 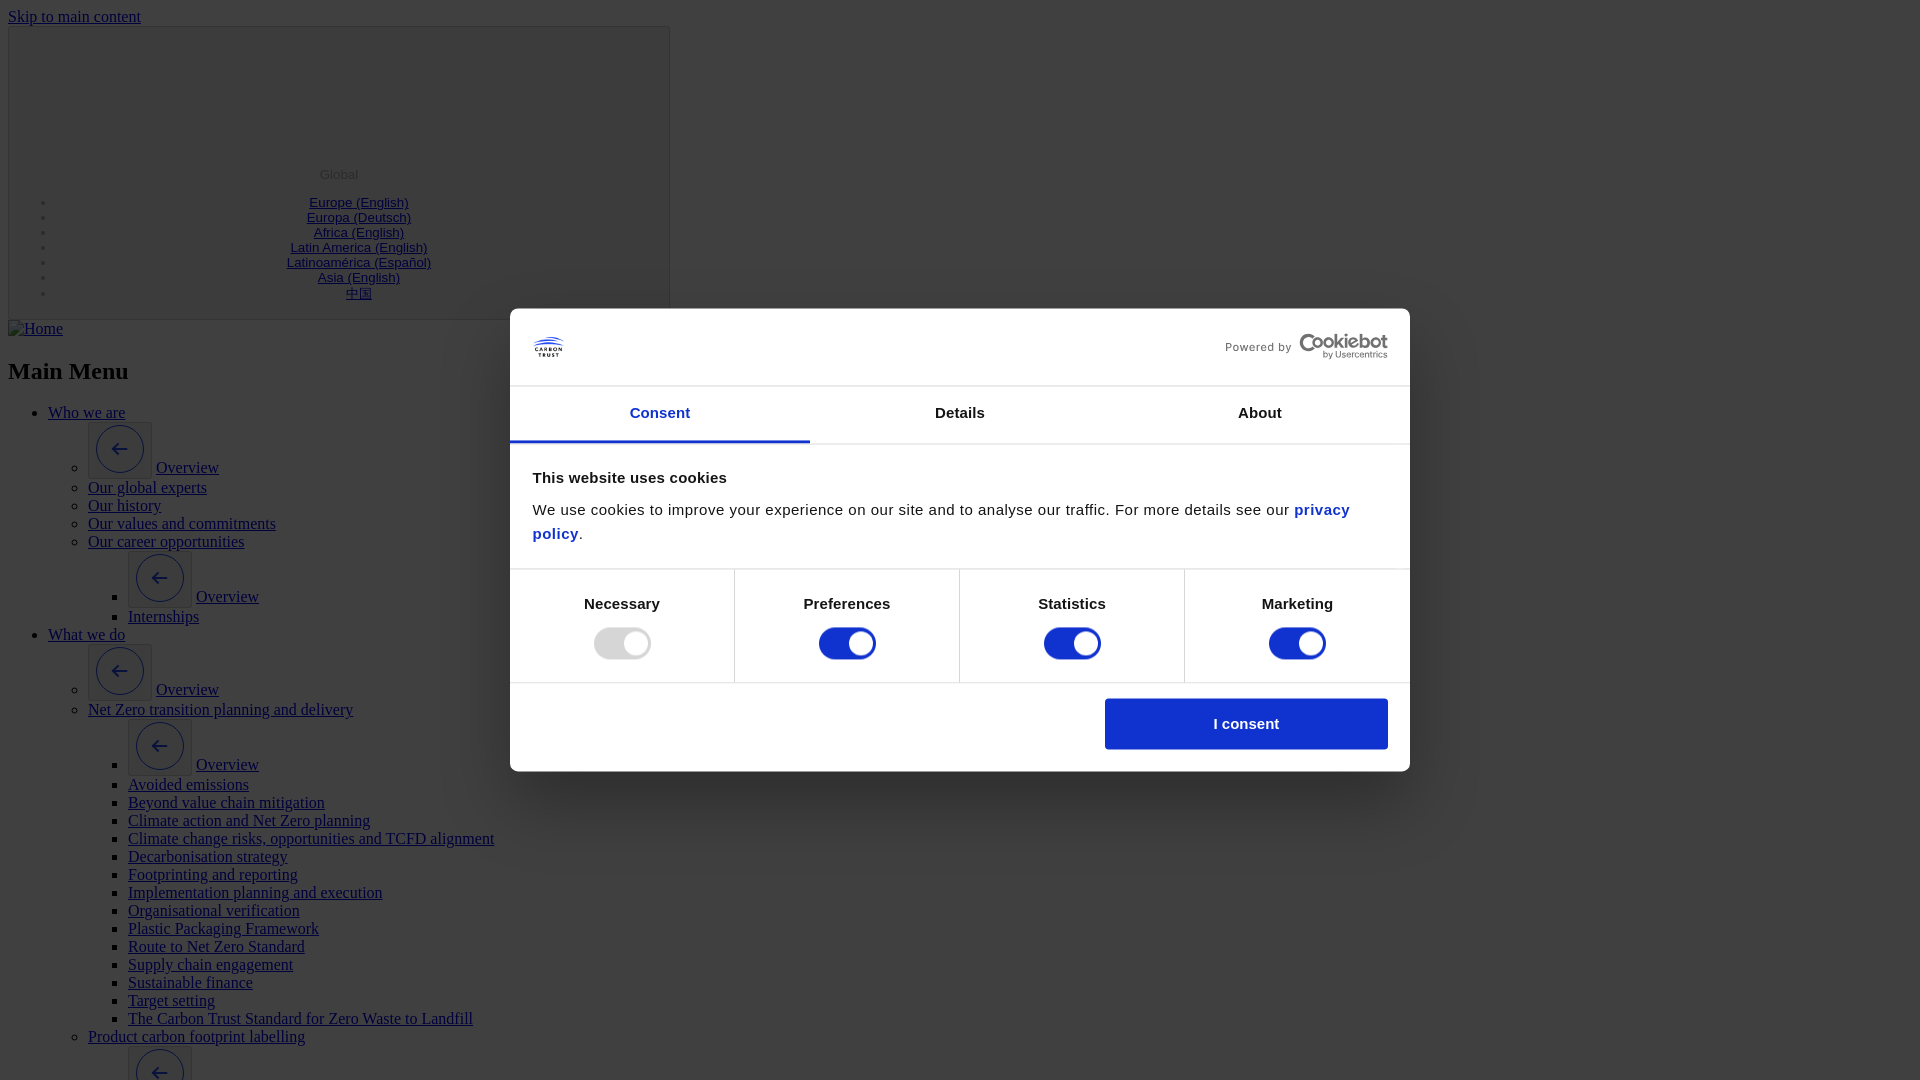 What do you see at coordinates (960, 414) in the screenshot?
I see `Details` at bounding box center [960, 414].